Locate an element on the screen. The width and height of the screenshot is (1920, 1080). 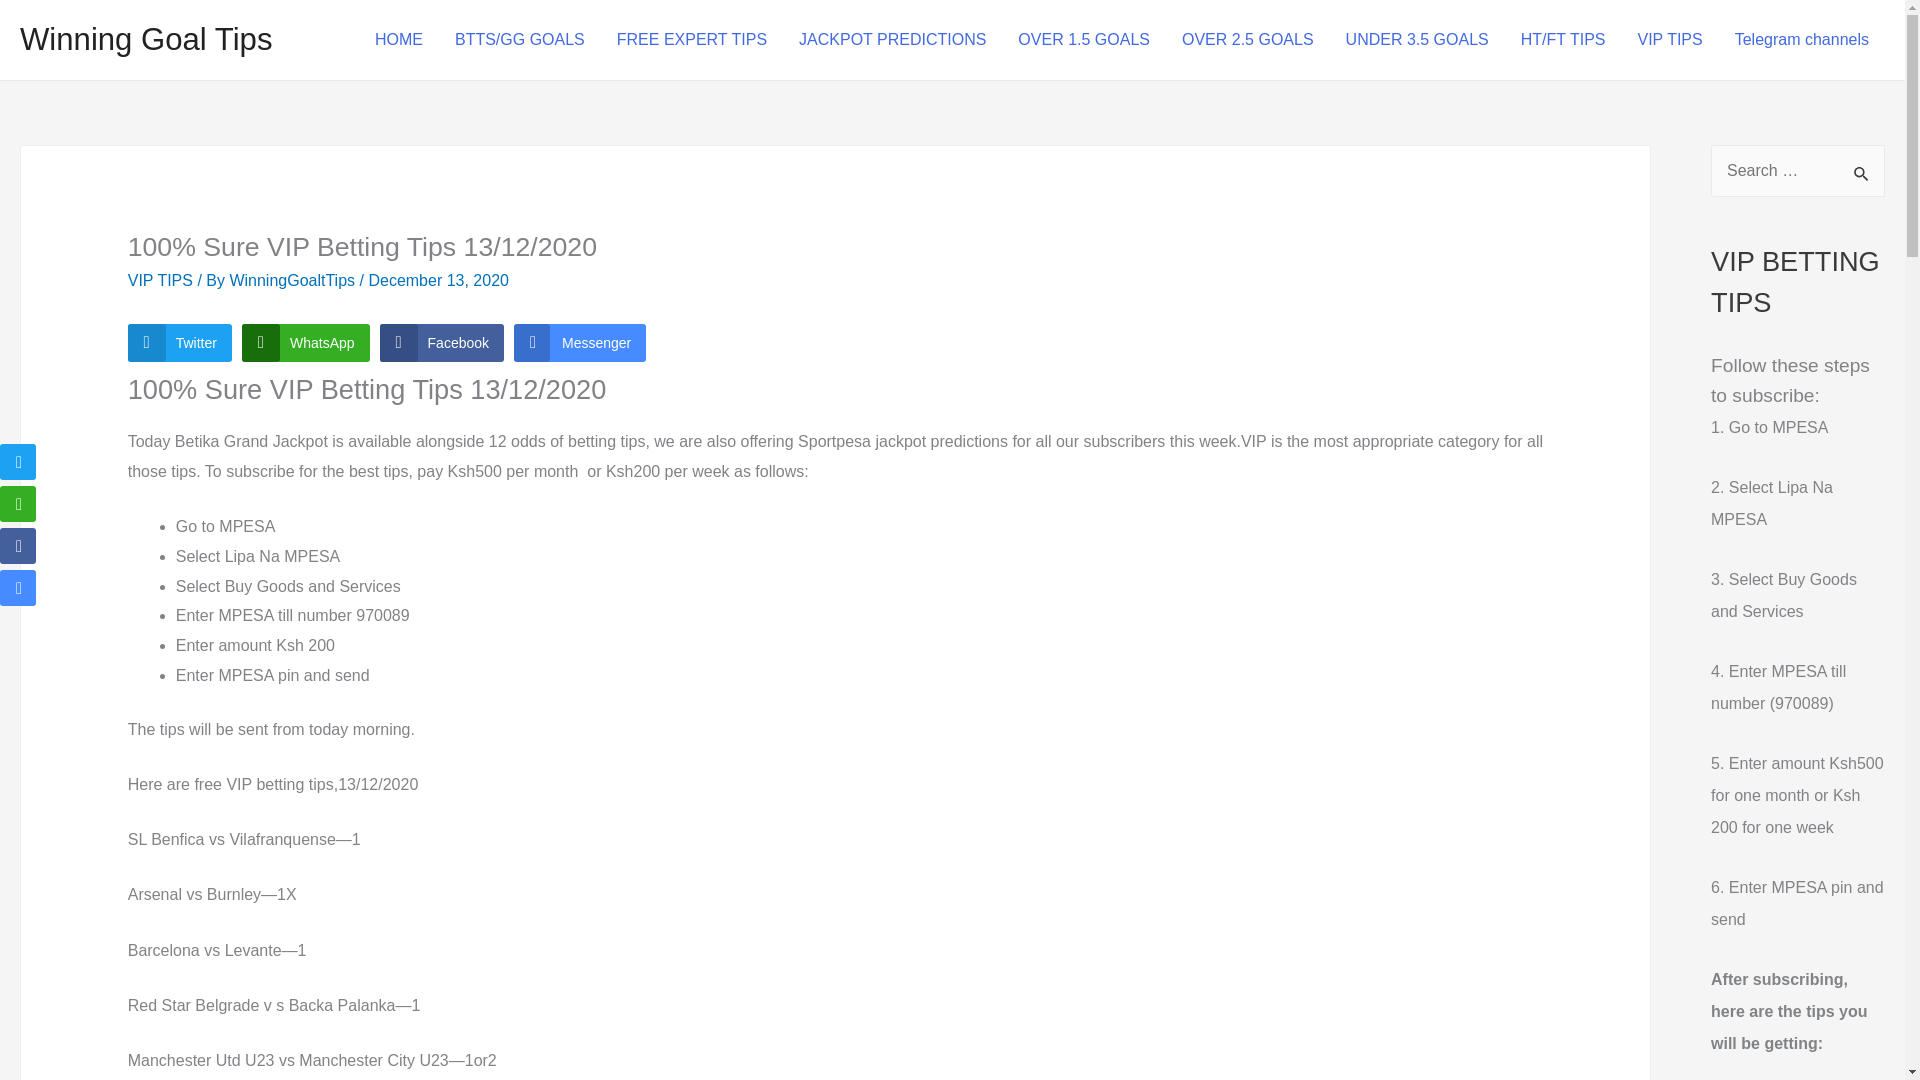
FREE EXPERT TIPS is located at coordinates (692, 40).